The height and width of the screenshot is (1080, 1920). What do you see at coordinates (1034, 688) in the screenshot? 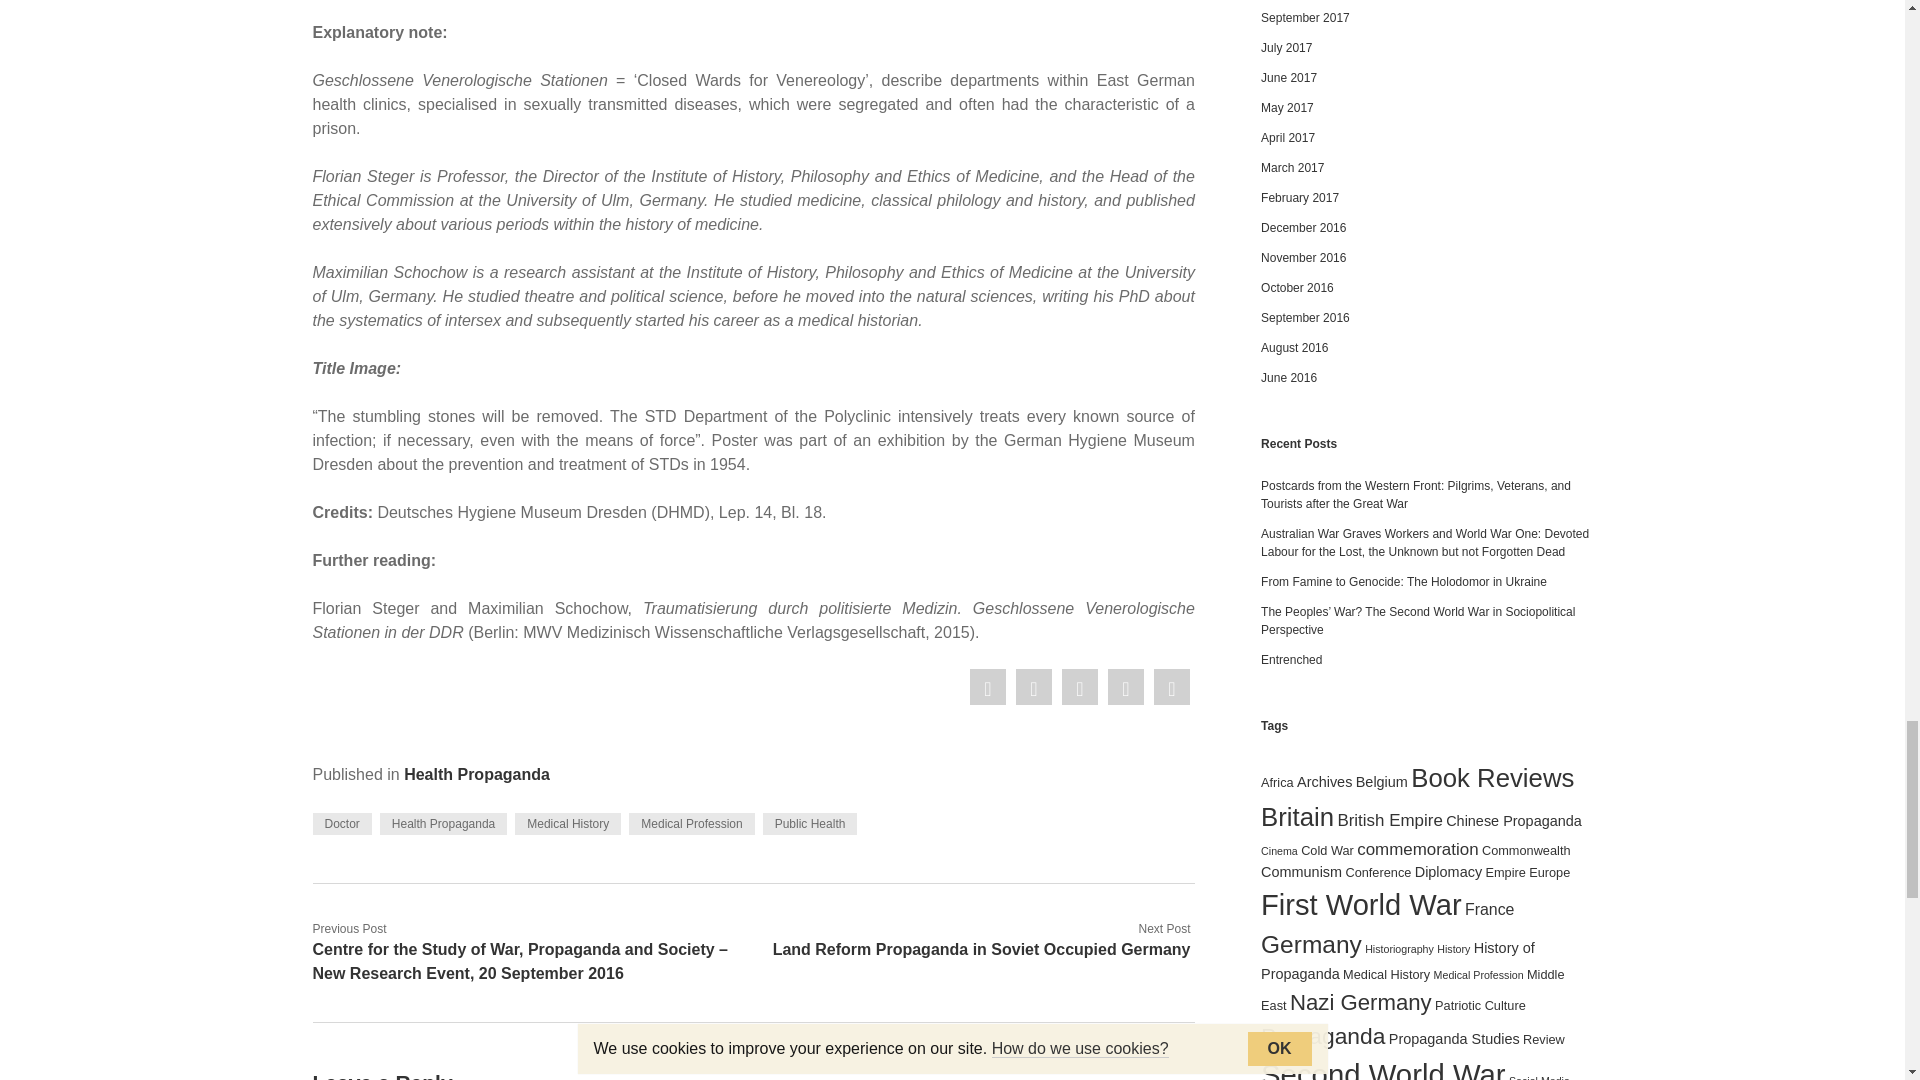
I see `Share via Twitter` at bounding box center [1034, 688].